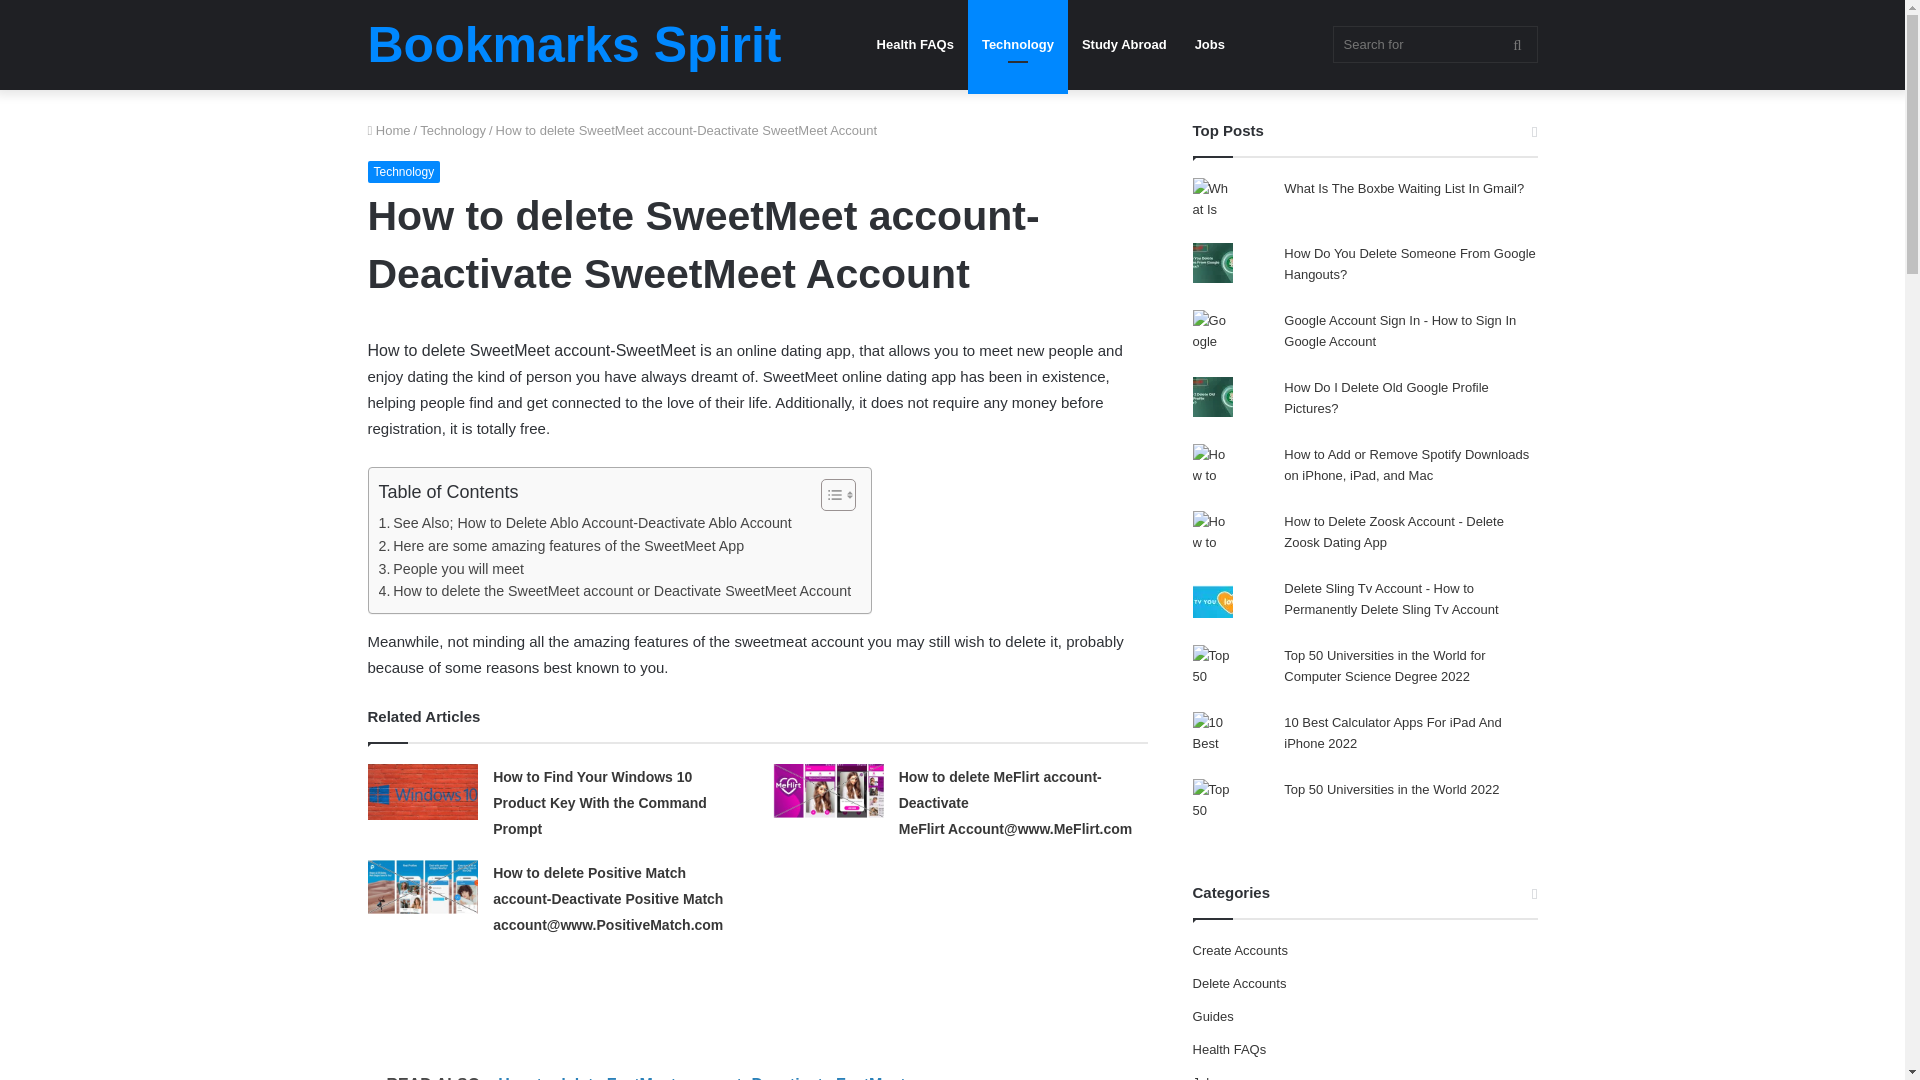 This screenshot has width=1920, height=1080. Describe the element at coordinates (574, 45) in the screenshot. I see `Bookmarks Spirit` at that location.